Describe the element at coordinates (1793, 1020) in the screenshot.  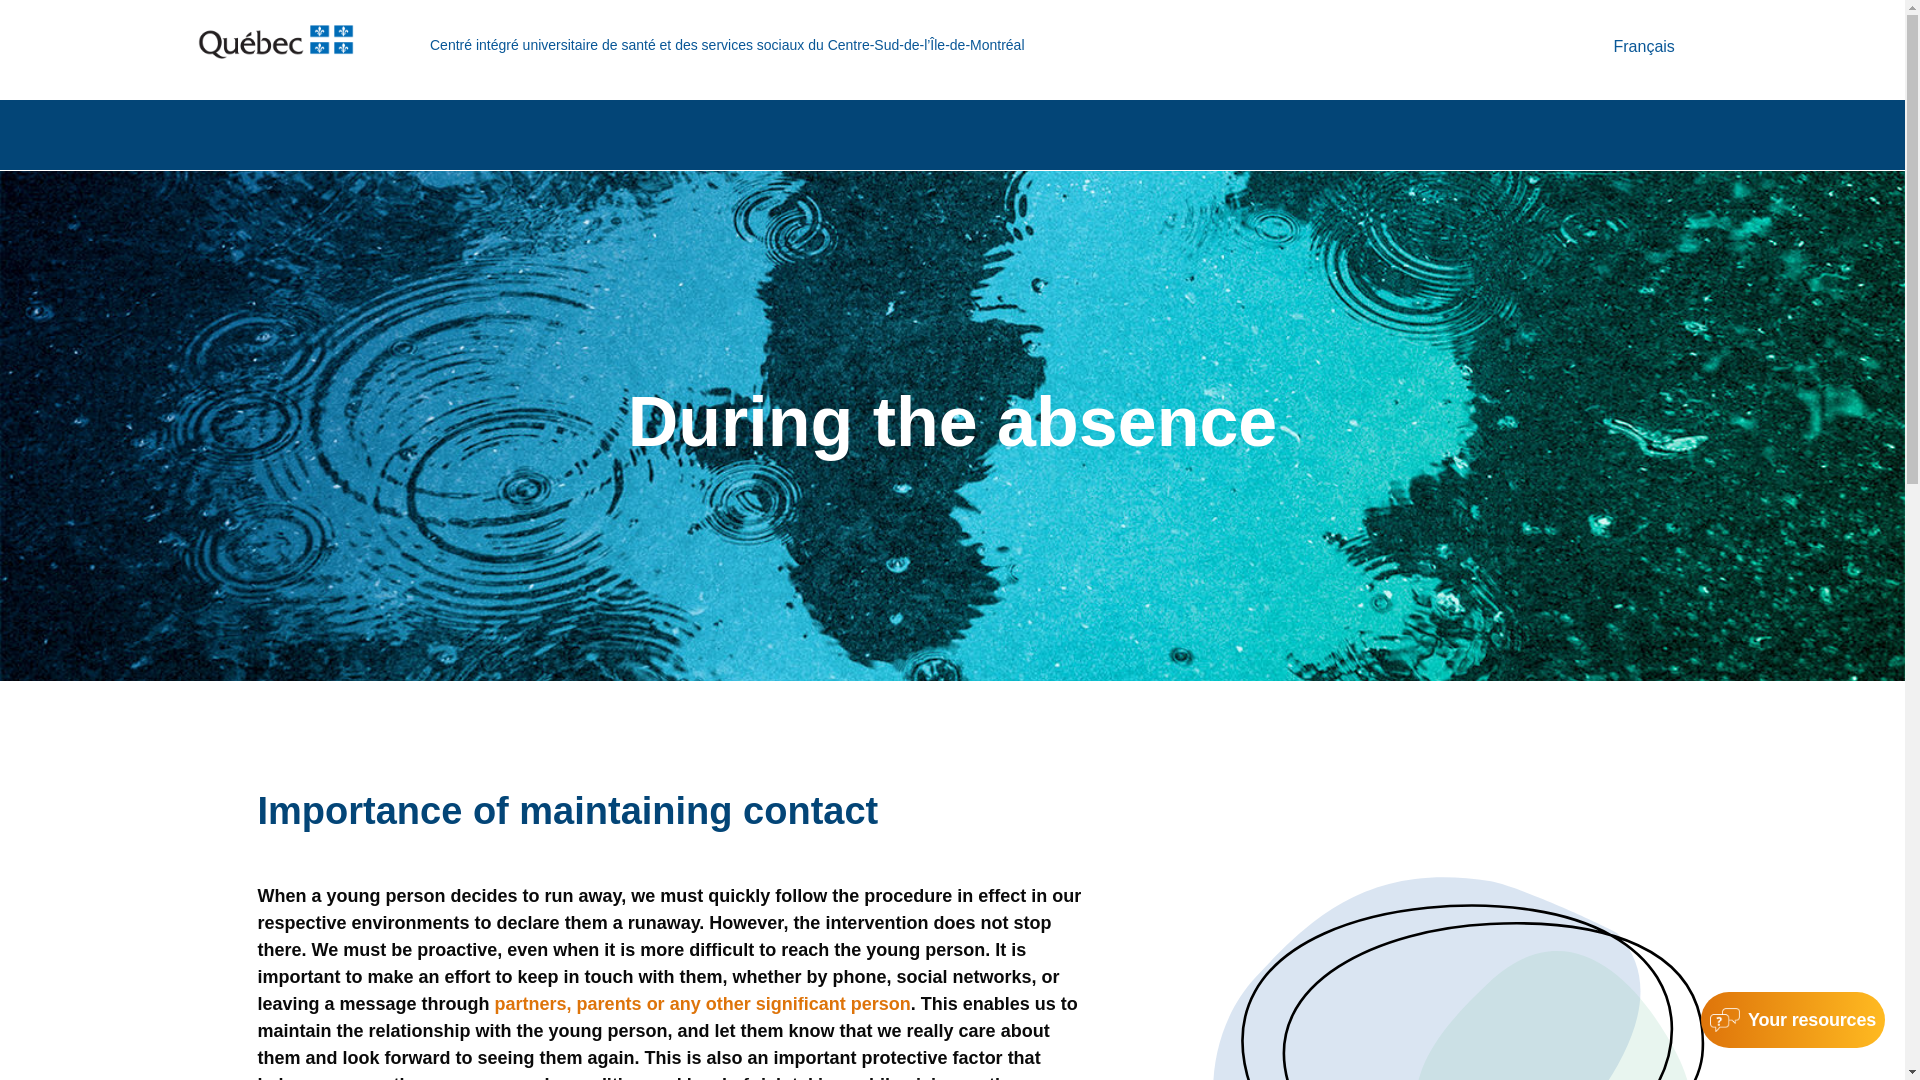
I see `Your resources` at that location.